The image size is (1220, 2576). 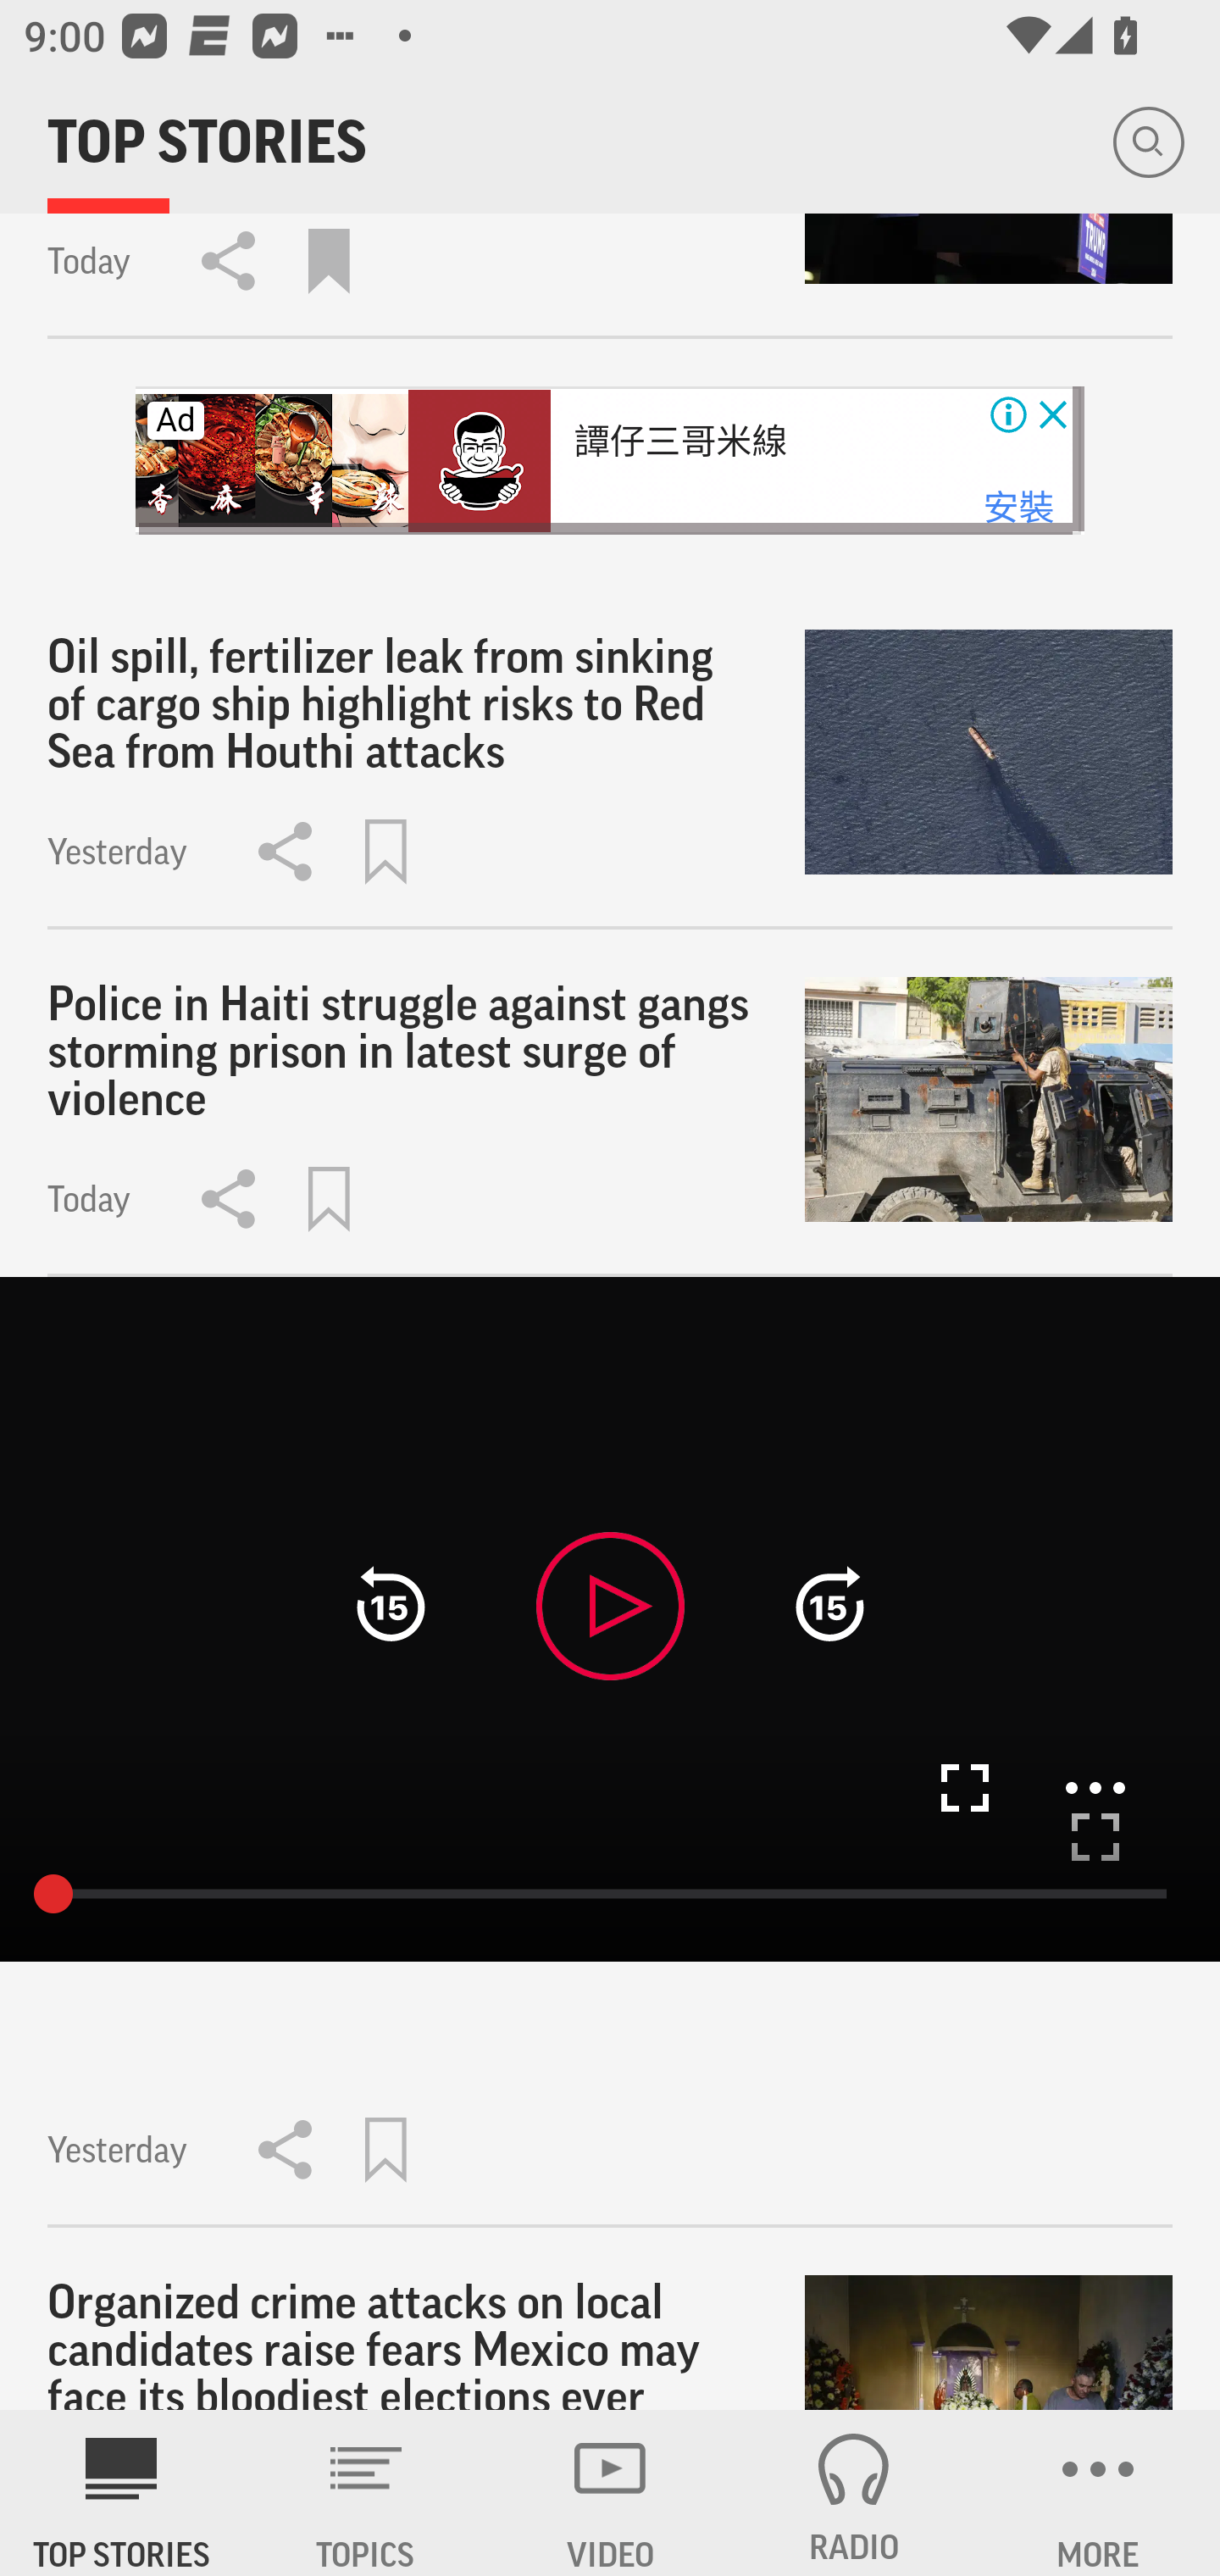 I want to click on menu, so click(x=1095, y=1787).